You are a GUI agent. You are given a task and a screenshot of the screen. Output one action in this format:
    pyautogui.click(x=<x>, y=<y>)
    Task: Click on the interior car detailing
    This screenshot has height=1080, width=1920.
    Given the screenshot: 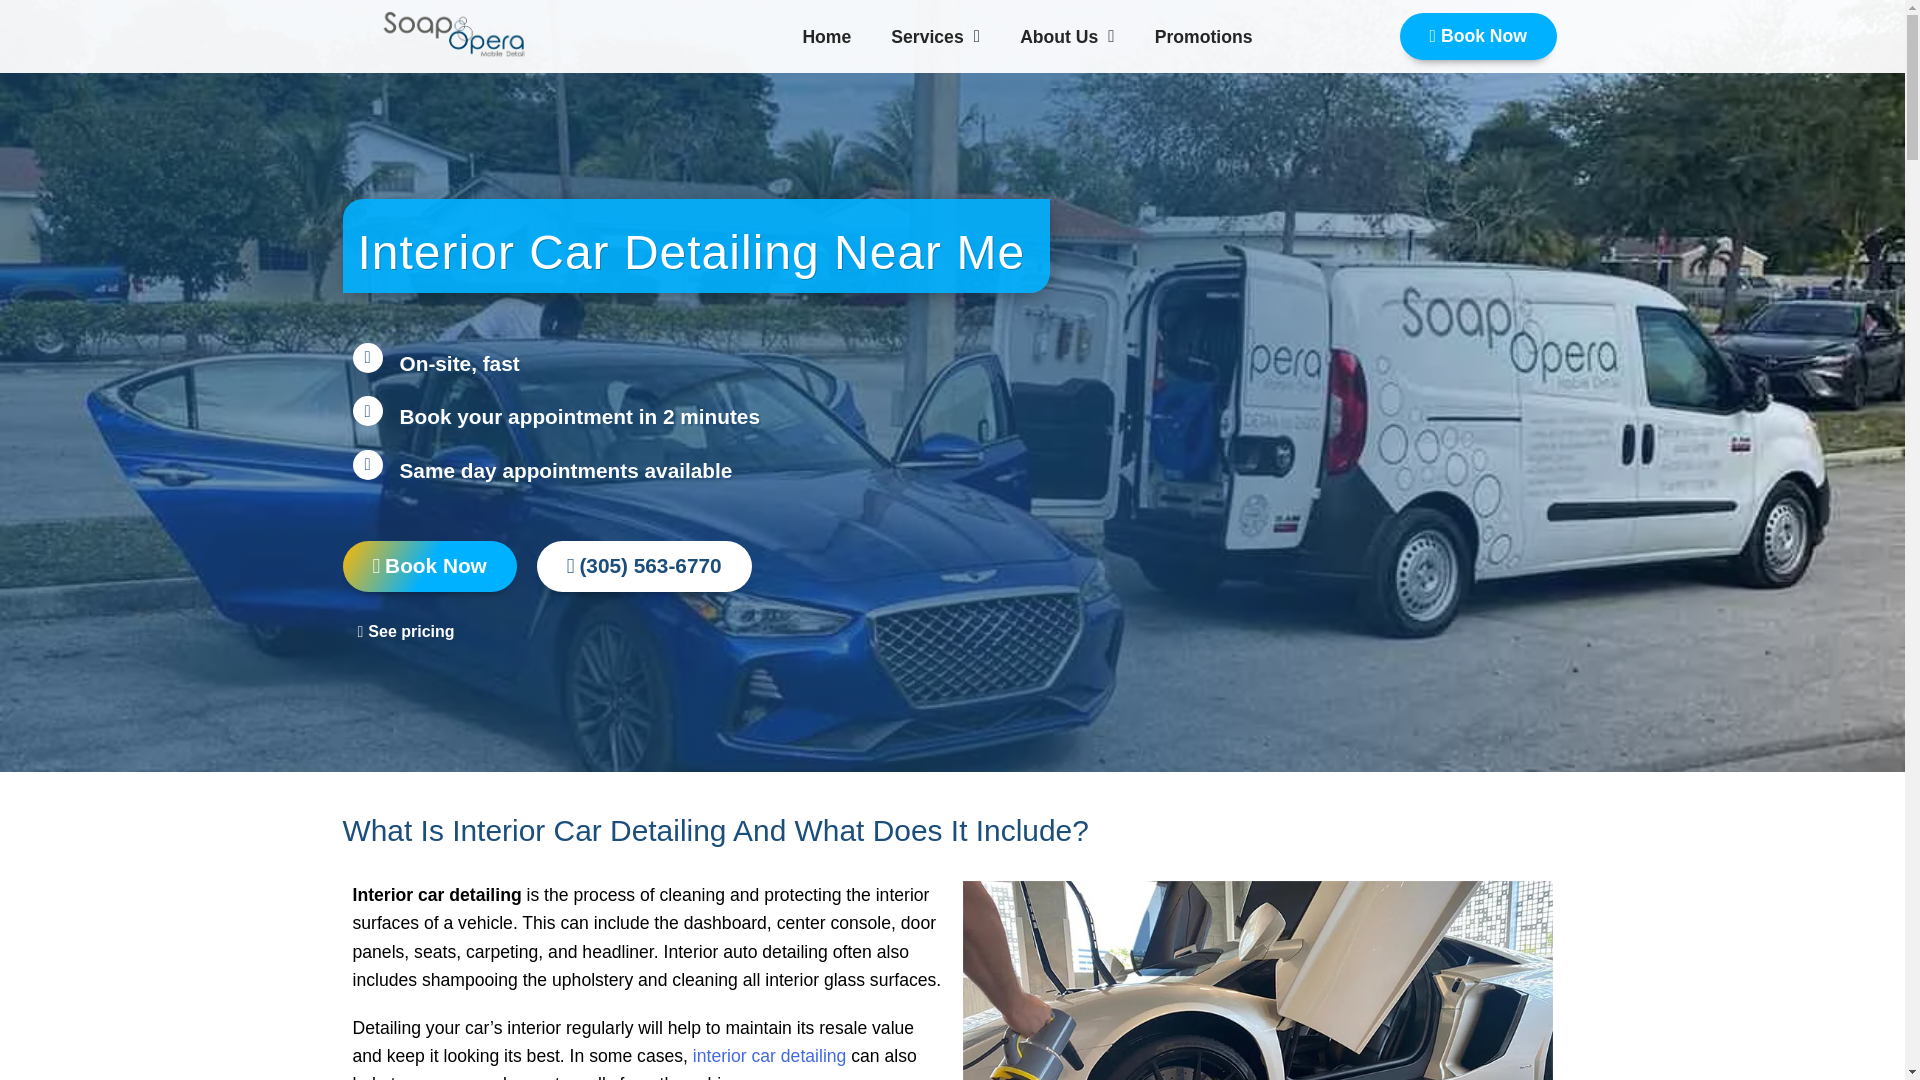 What is the action you would take?
    pyautogui.click(x=770, y=1056)
    